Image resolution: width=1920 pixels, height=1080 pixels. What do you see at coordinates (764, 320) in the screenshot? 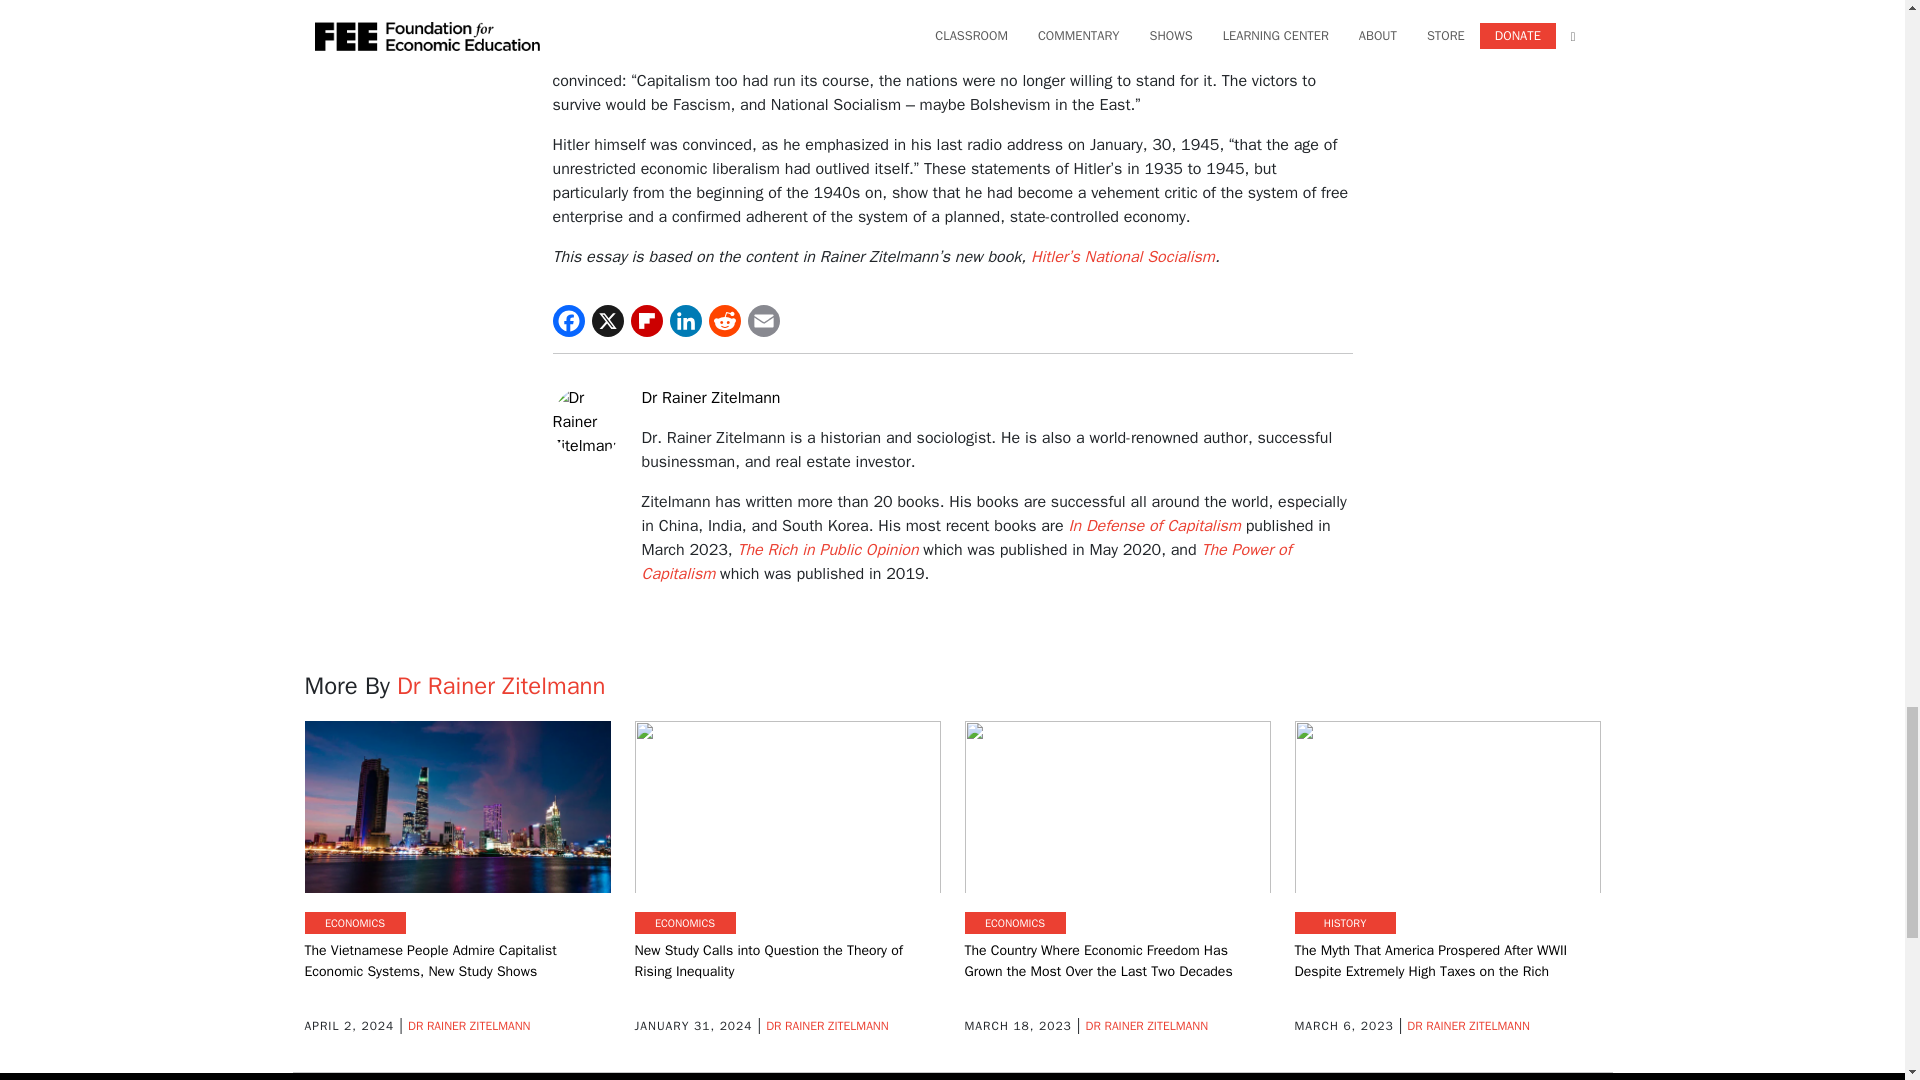
I see `Email` at bounding box center [764, 320].